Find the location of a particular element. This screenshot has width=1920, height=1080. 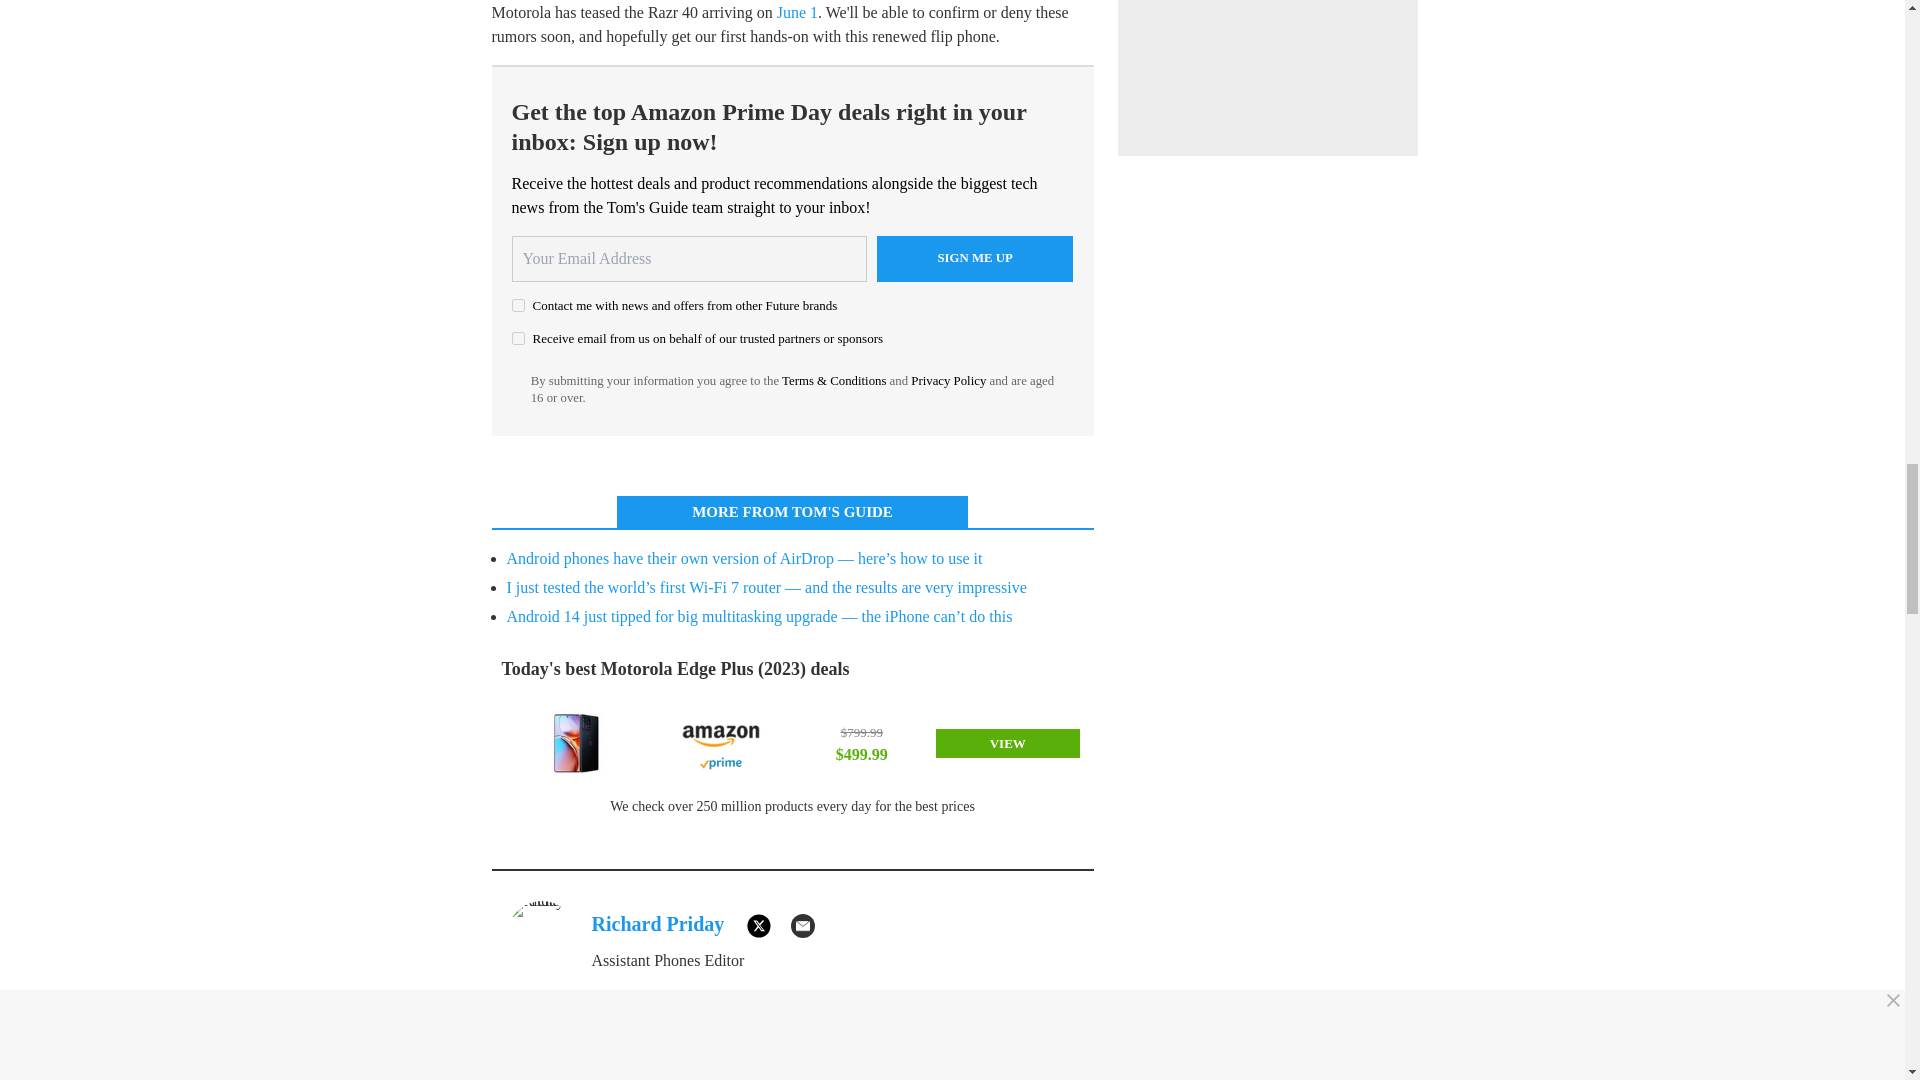

on is located at coordinates (518, 306).